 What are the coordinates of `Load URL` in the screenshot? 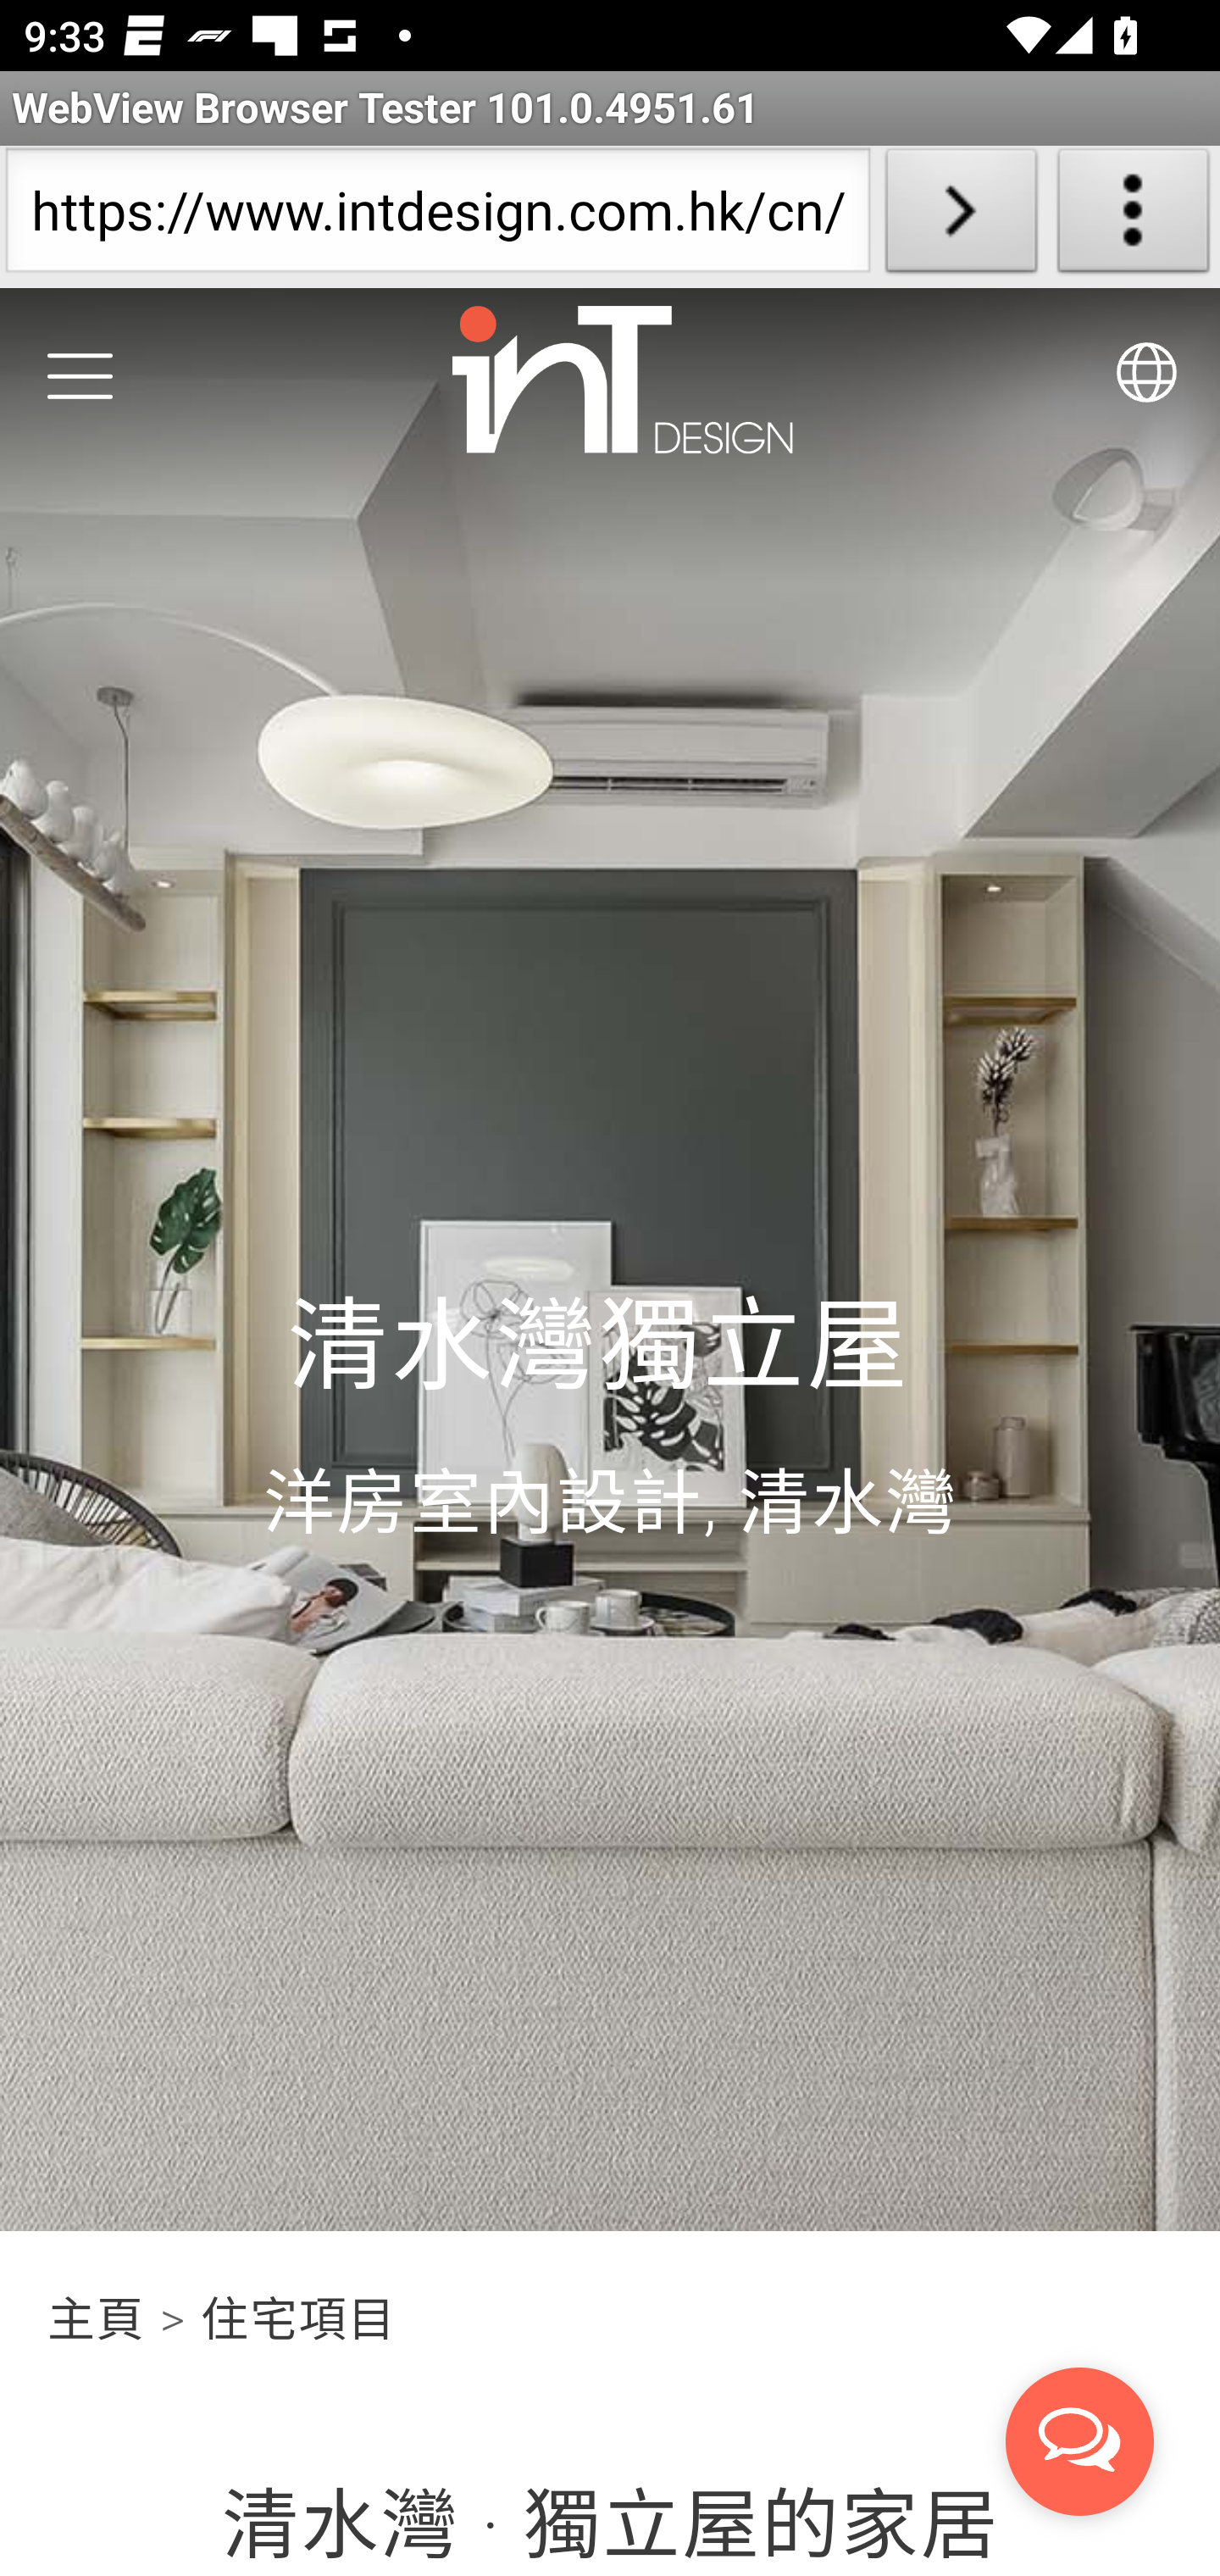 It's located at (961, 217).